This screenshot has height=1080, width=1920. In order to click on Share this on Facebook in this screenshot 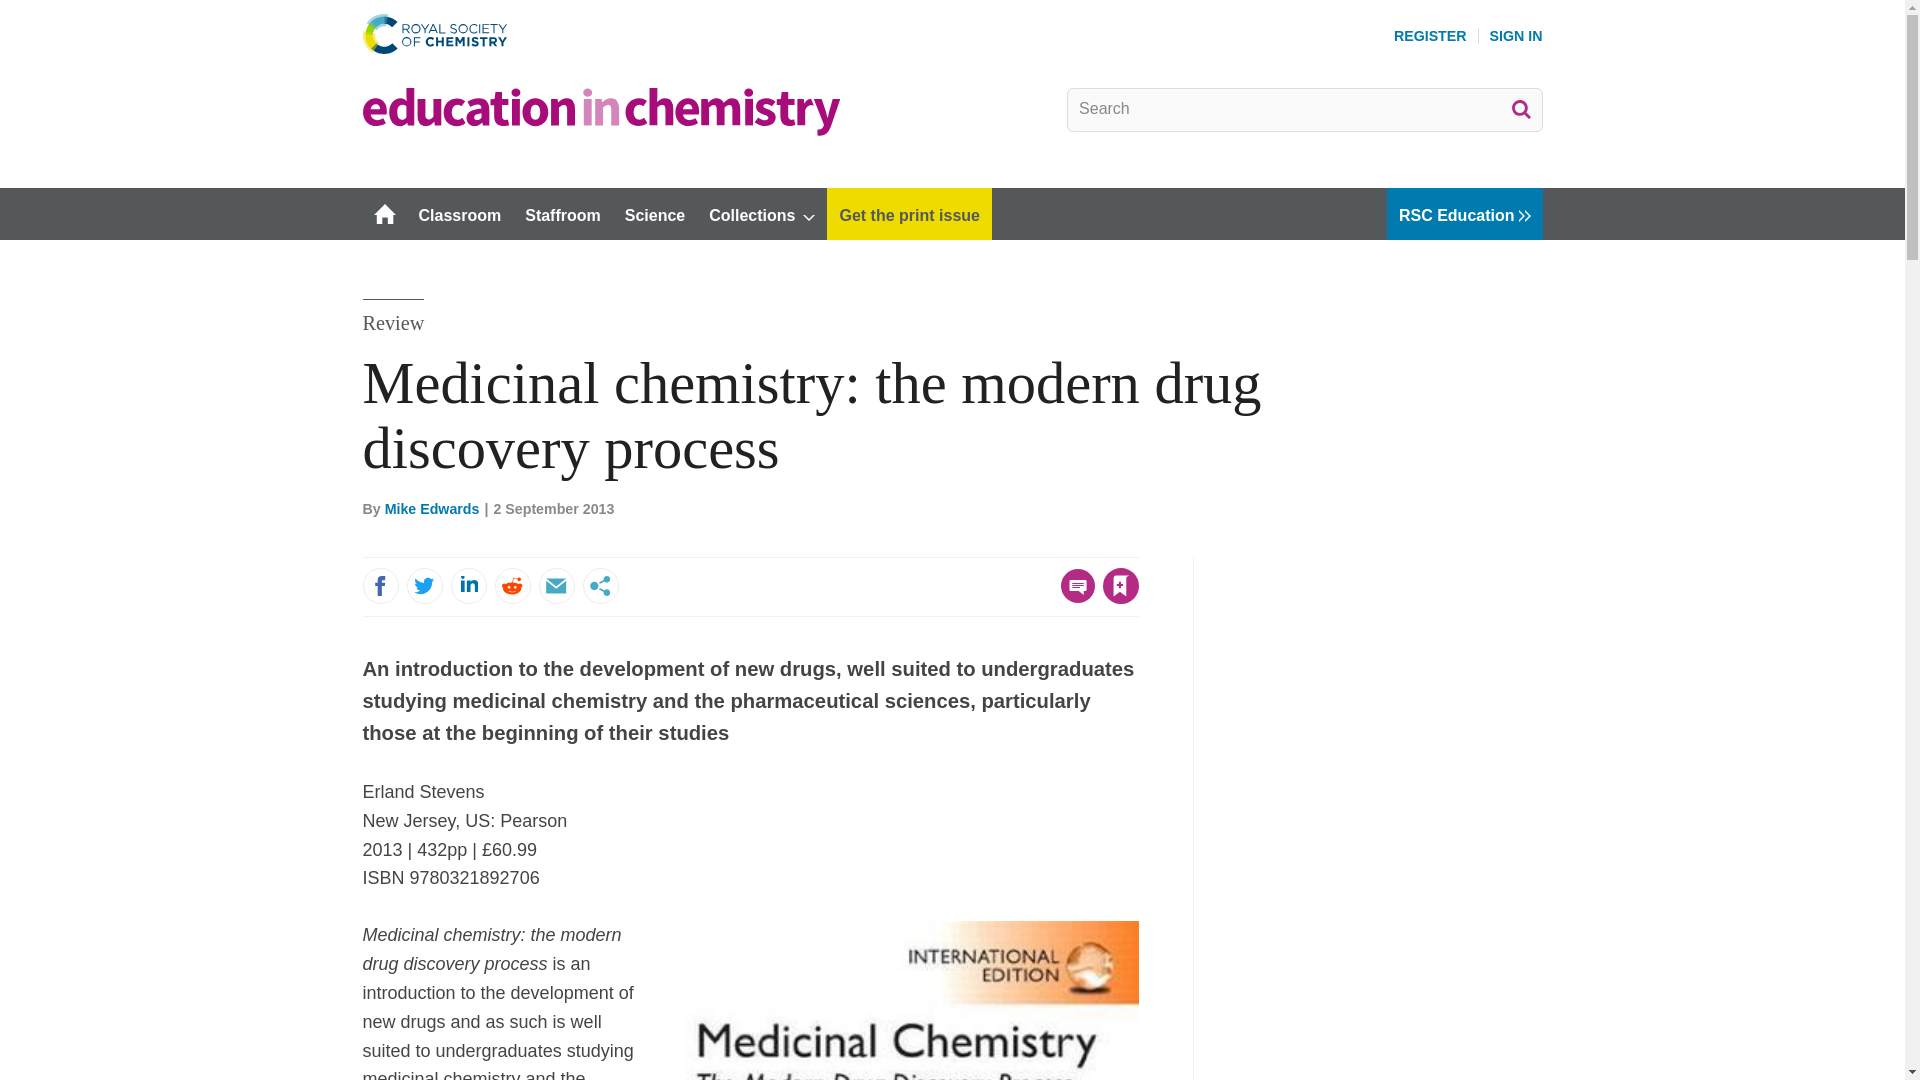, I will do `click(380, 586)`.